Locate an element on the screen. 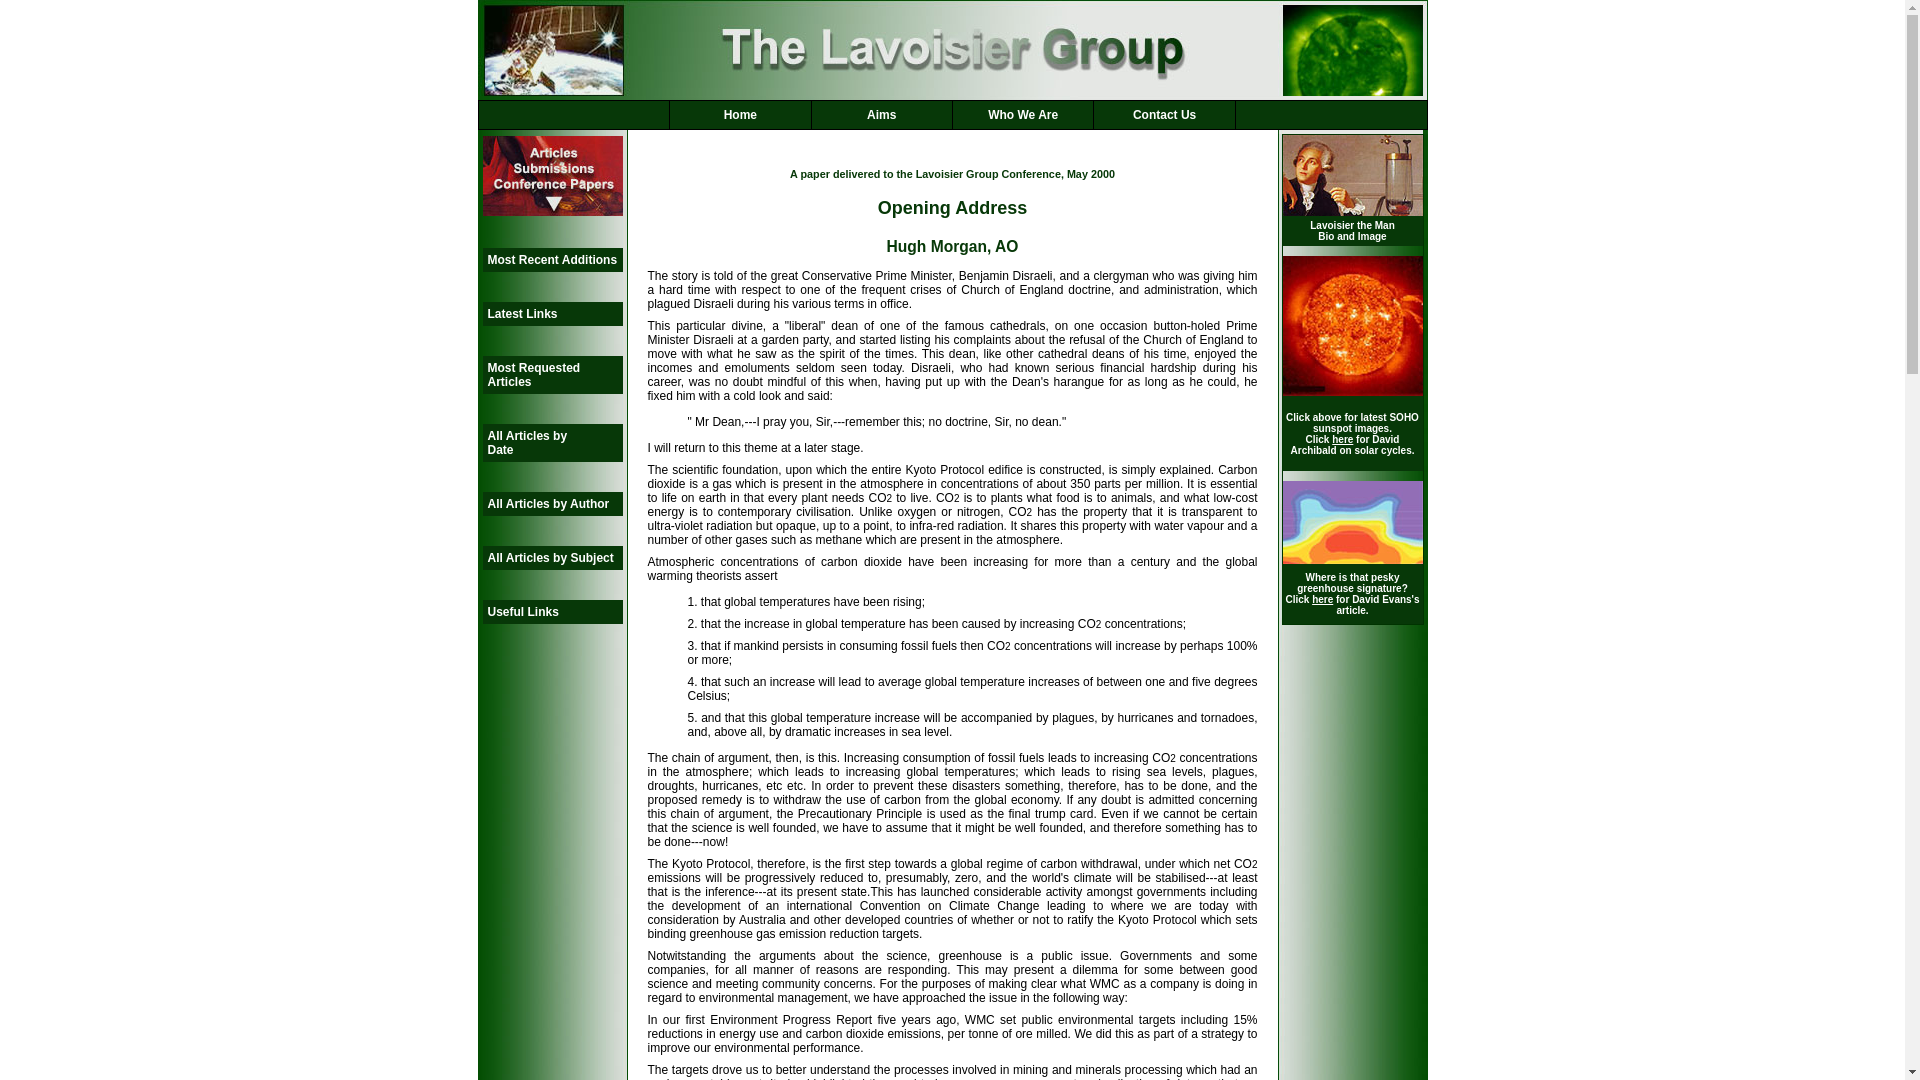  here is located at coordinates (1322, 600).